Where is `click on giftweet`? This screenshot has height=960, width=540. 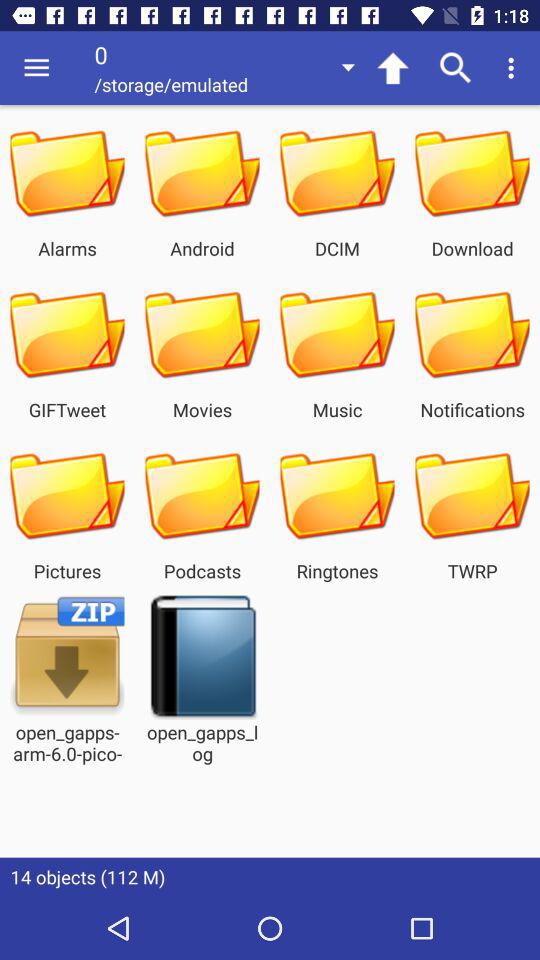
click on giftweet is located at coordinates (67, 334).